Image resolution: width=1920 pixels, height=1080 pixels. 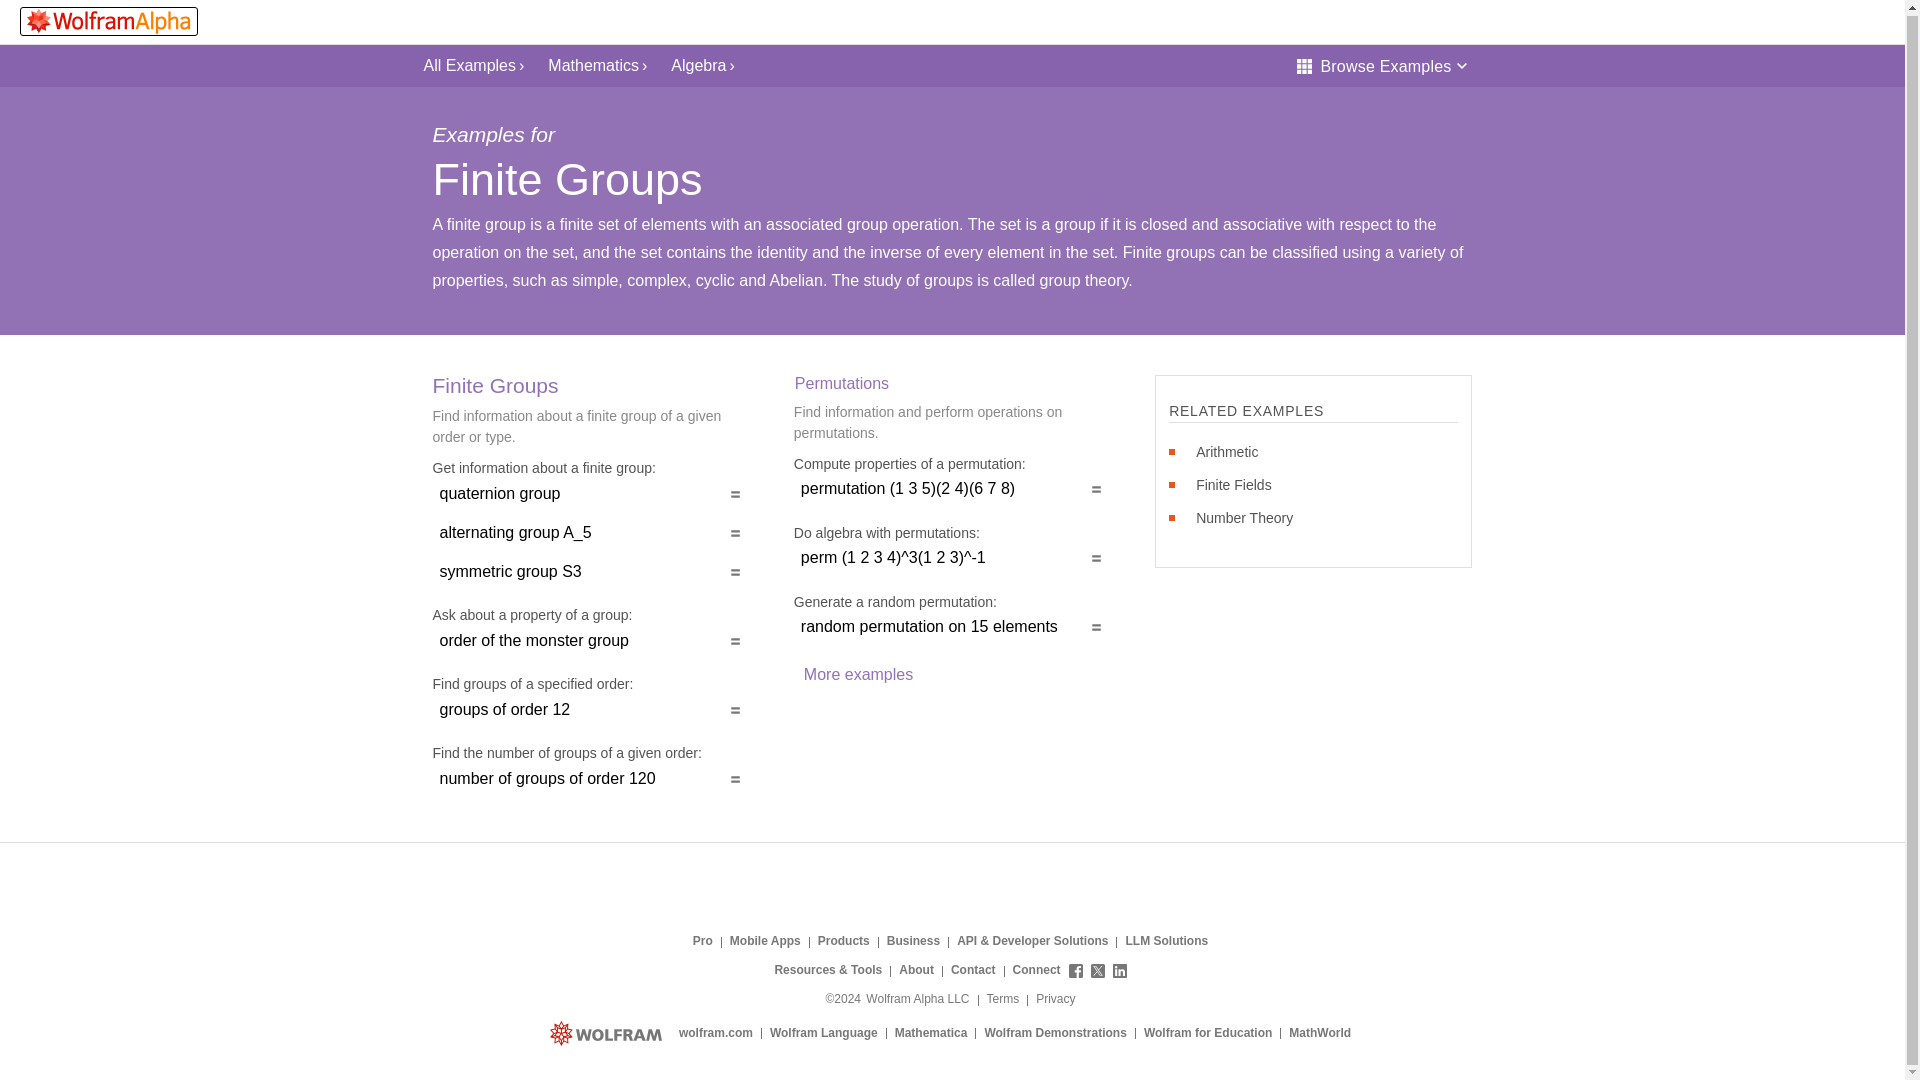 What do you see at coordinates (1070, 970) in the screenshot?
I see `Connect` at bounding box center [1070, 970].